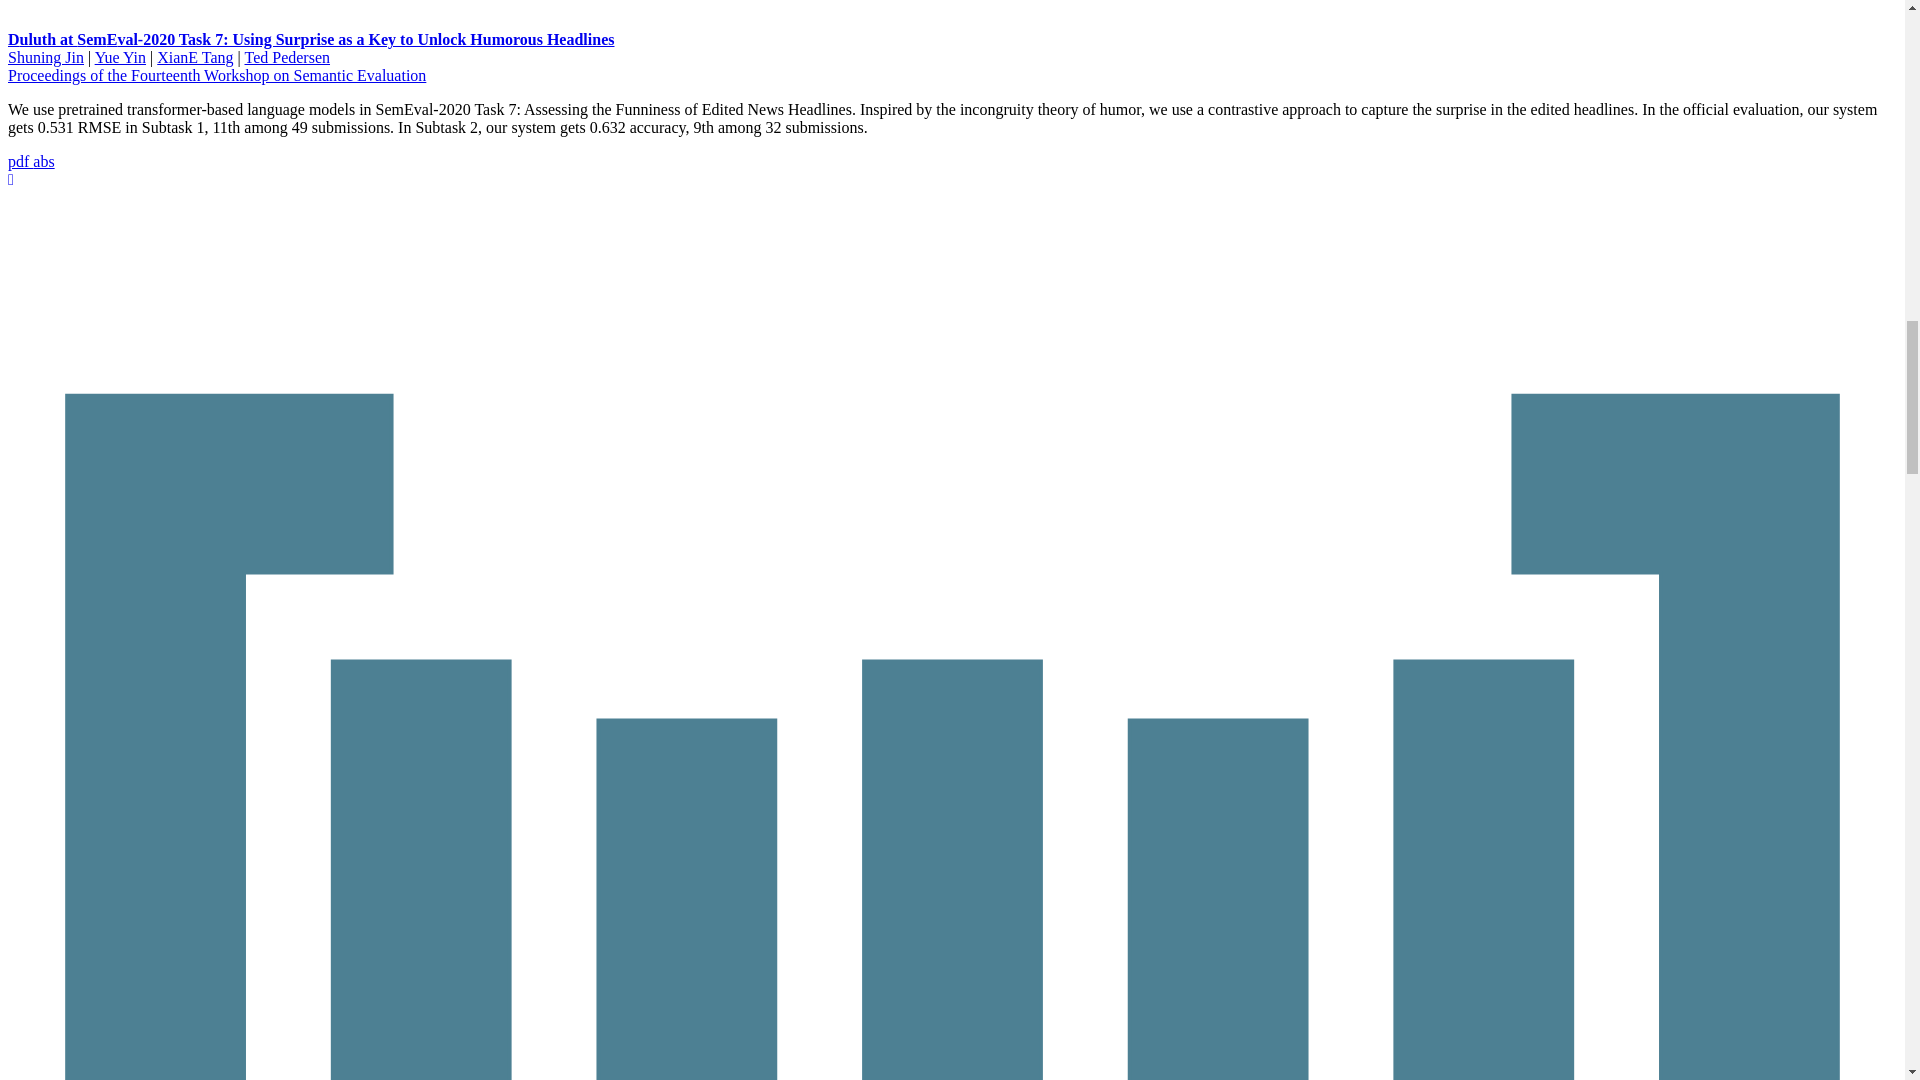 The height and width of the screenshot is (1080, 1920). I want to click on XianE Tang, so click(194, 56).